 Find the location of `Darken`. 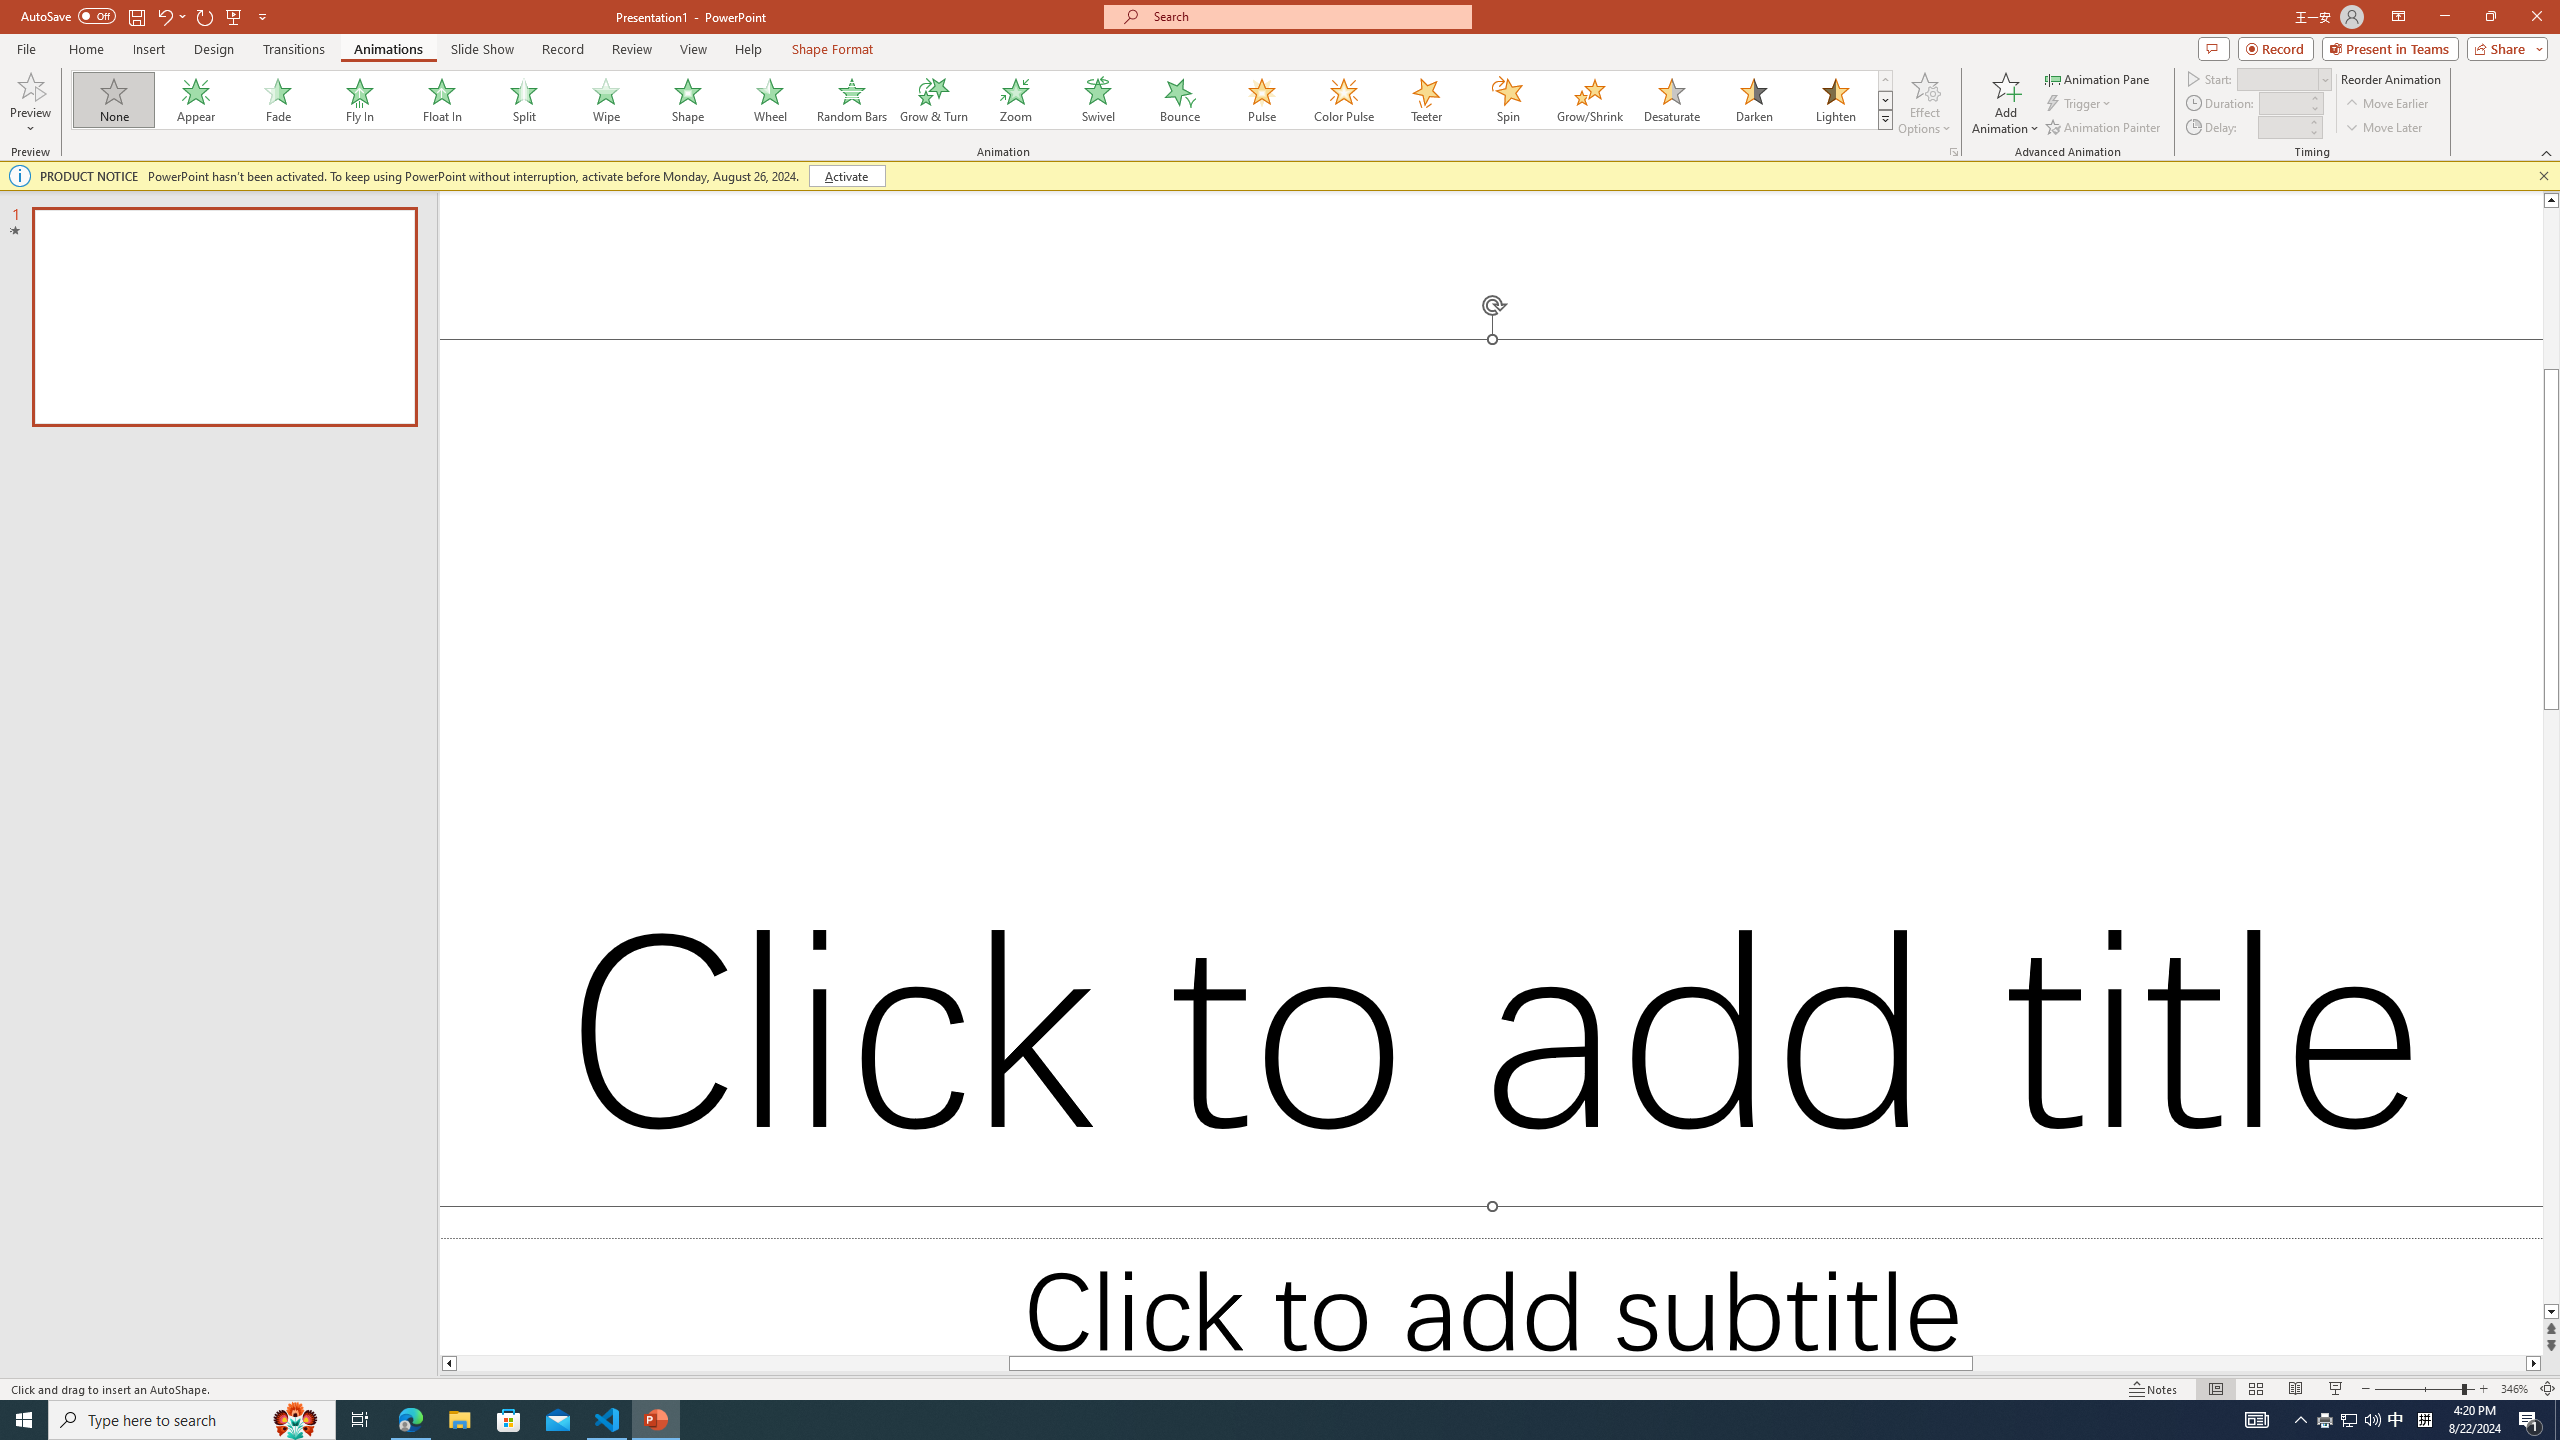

Darken is located at coordinates (1753, 100).